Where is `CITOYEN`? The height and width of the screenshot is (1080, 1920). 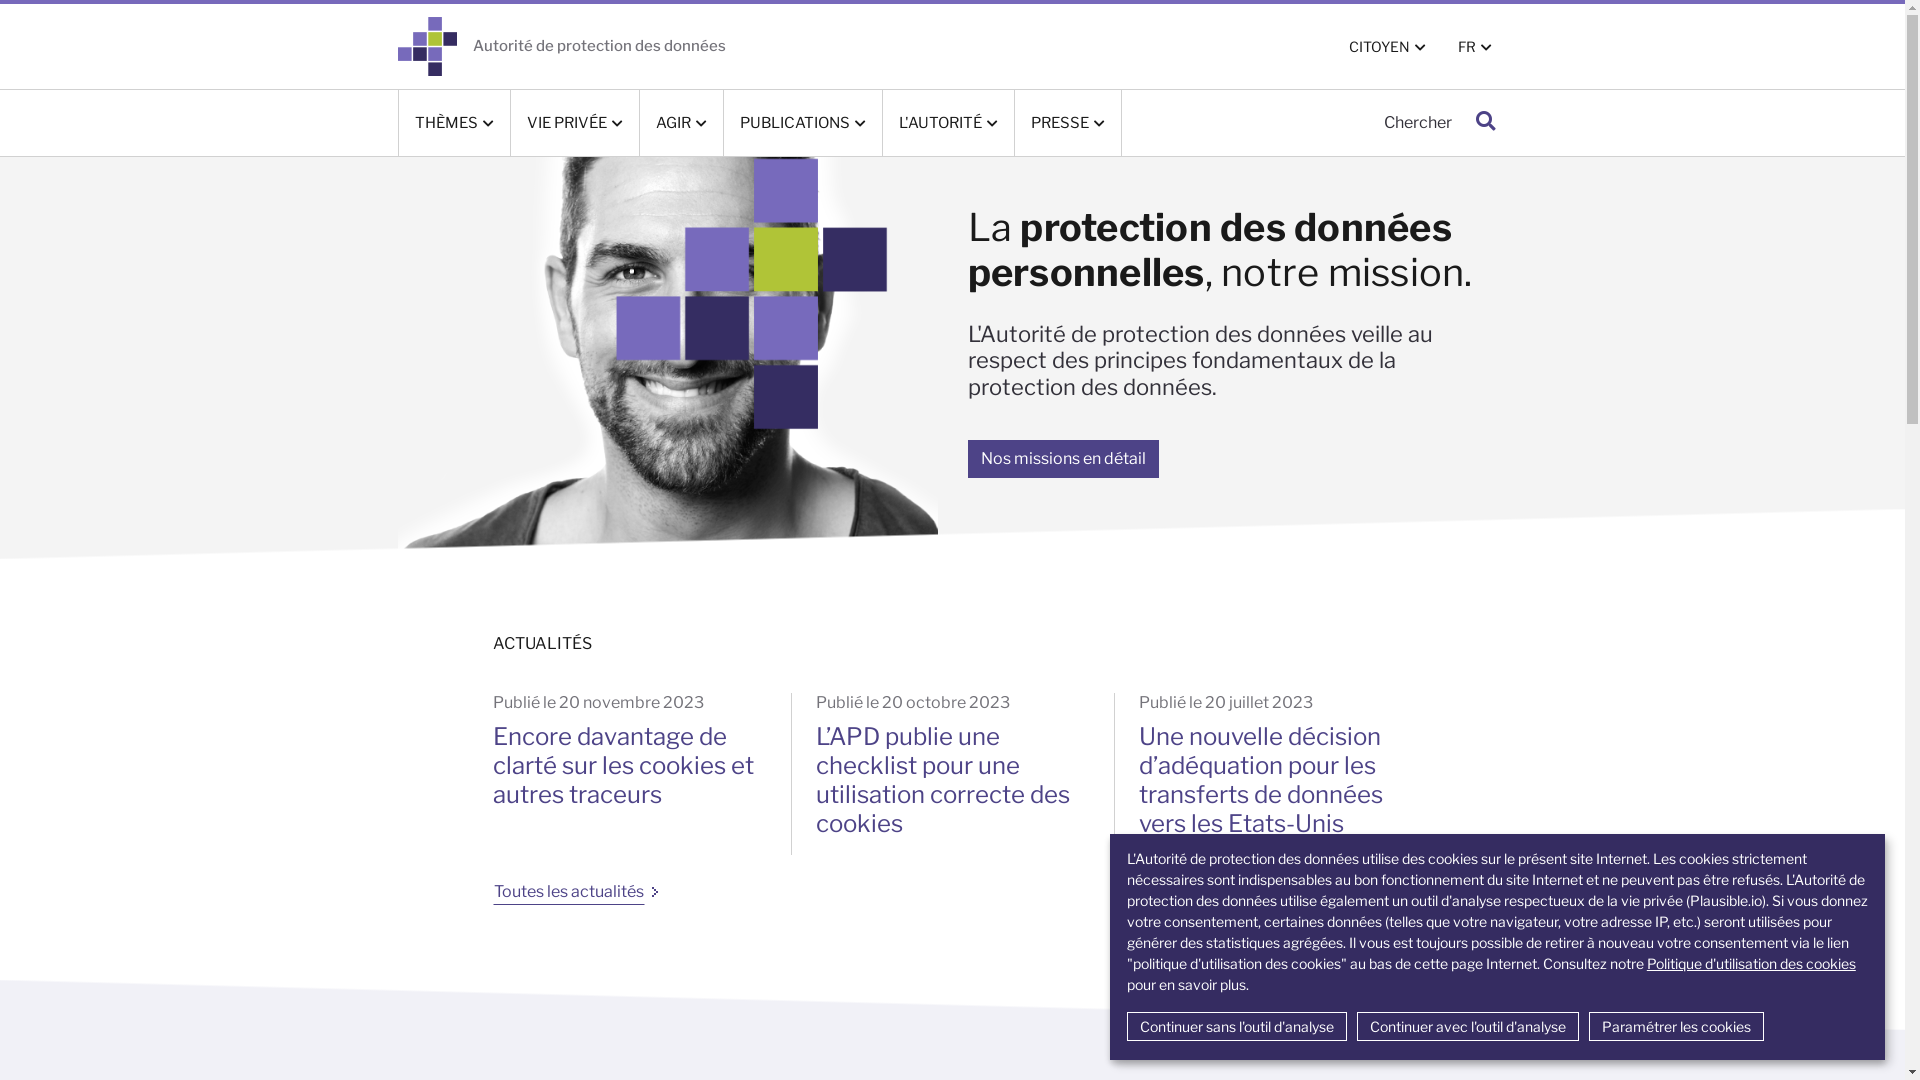 CITOYEN is located at coordinates (1386, 46).